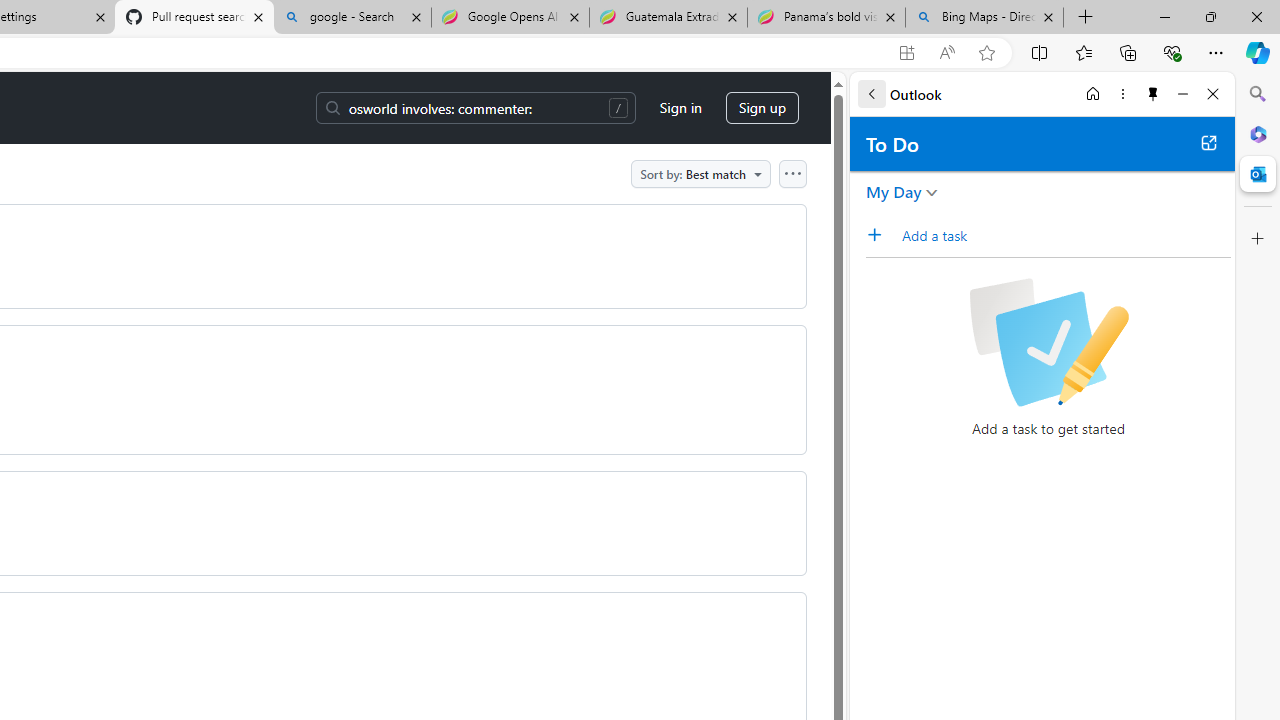  I want to click on Open in new tab, so click(1208, 142).